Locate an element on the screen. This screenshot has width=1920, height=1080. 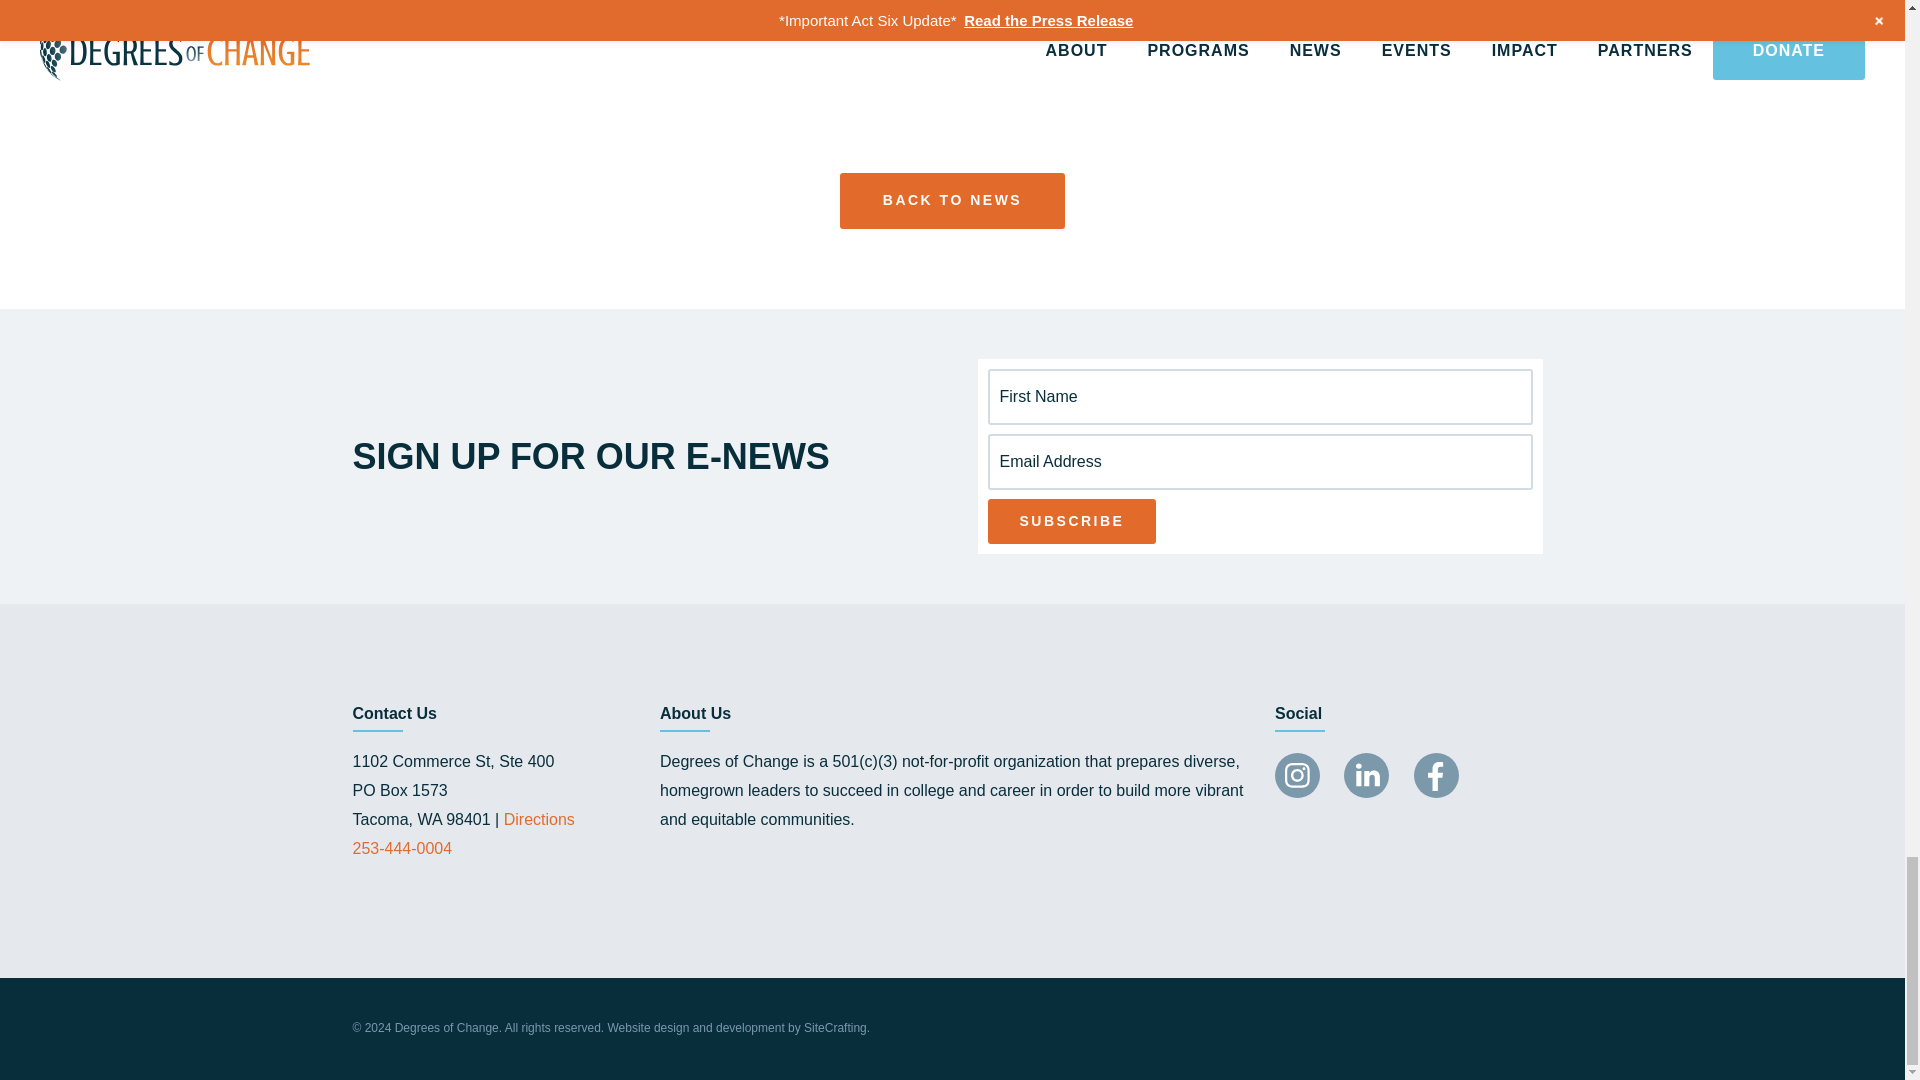
Instagram is located at coordinates (1297, 775).